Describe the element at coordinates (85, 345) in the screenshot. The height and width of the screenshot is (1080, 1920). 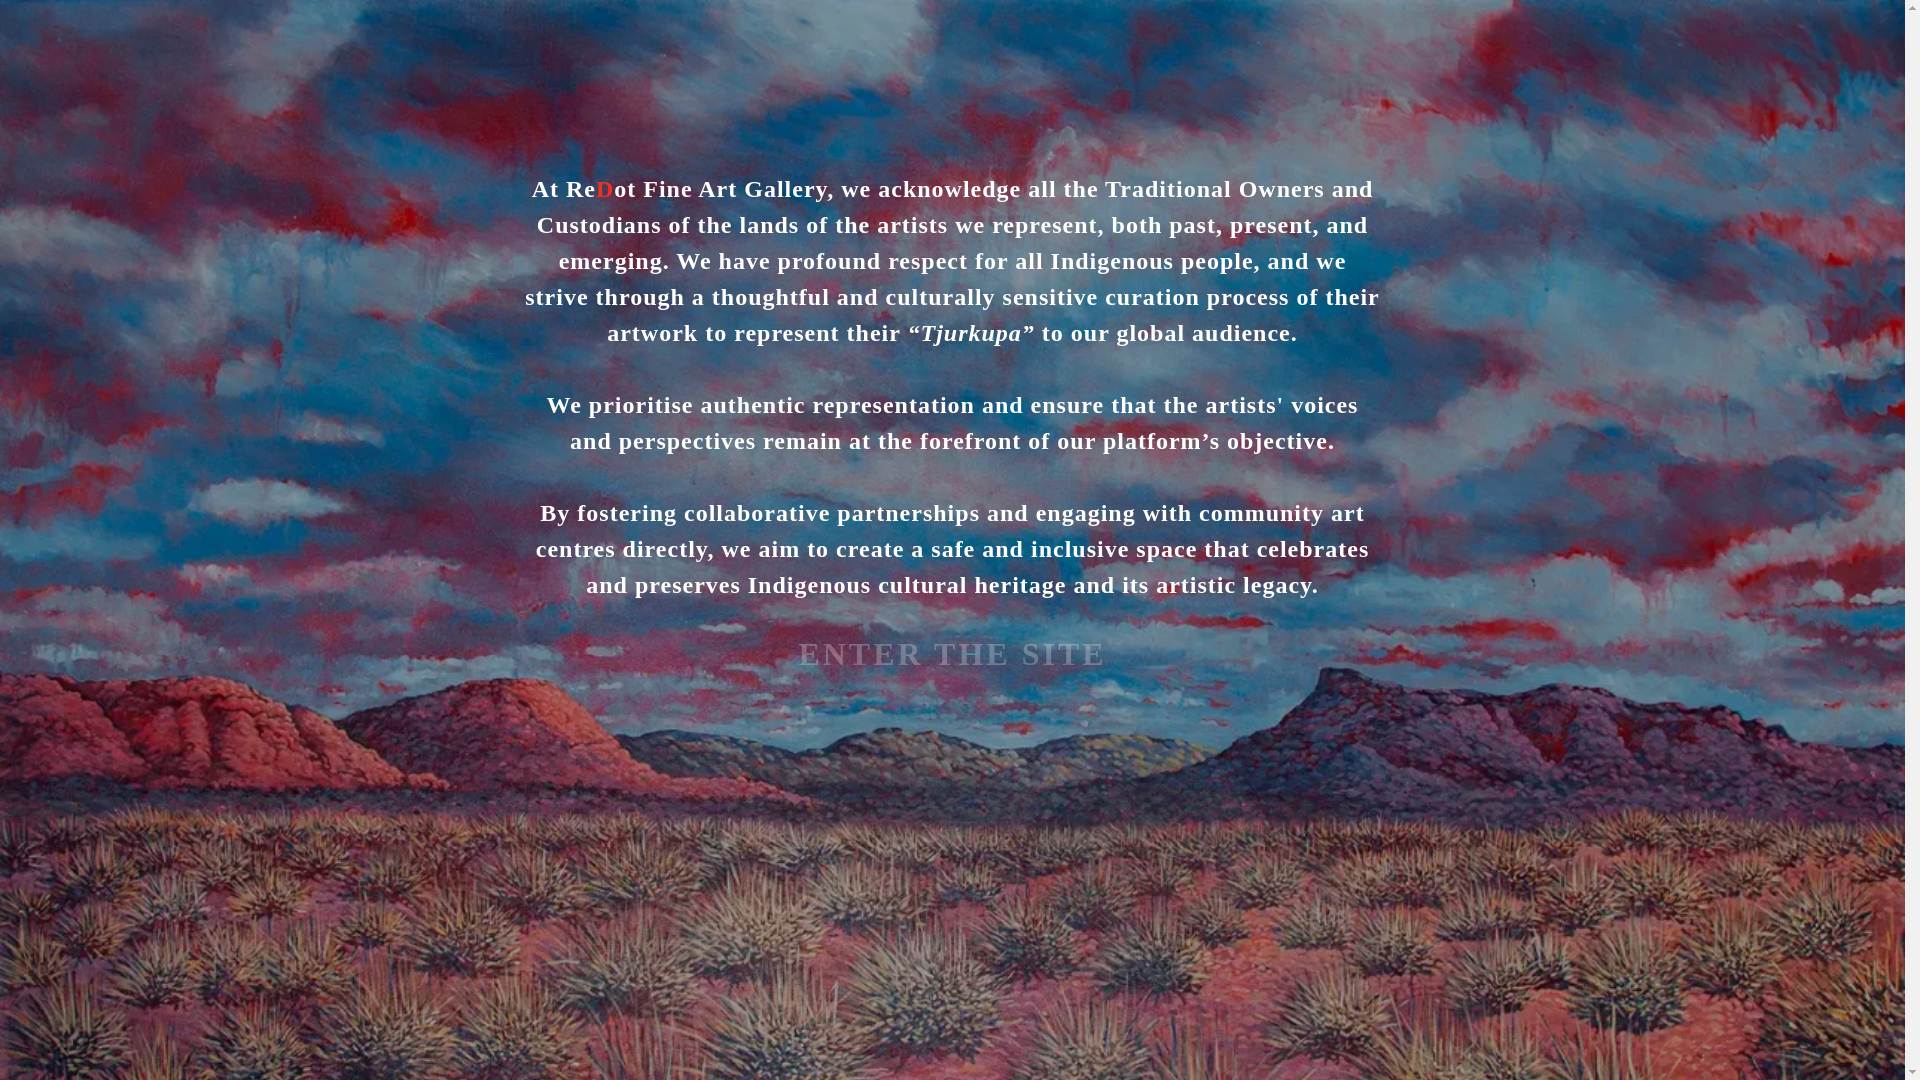
I see `ARTWORKS` at that location.